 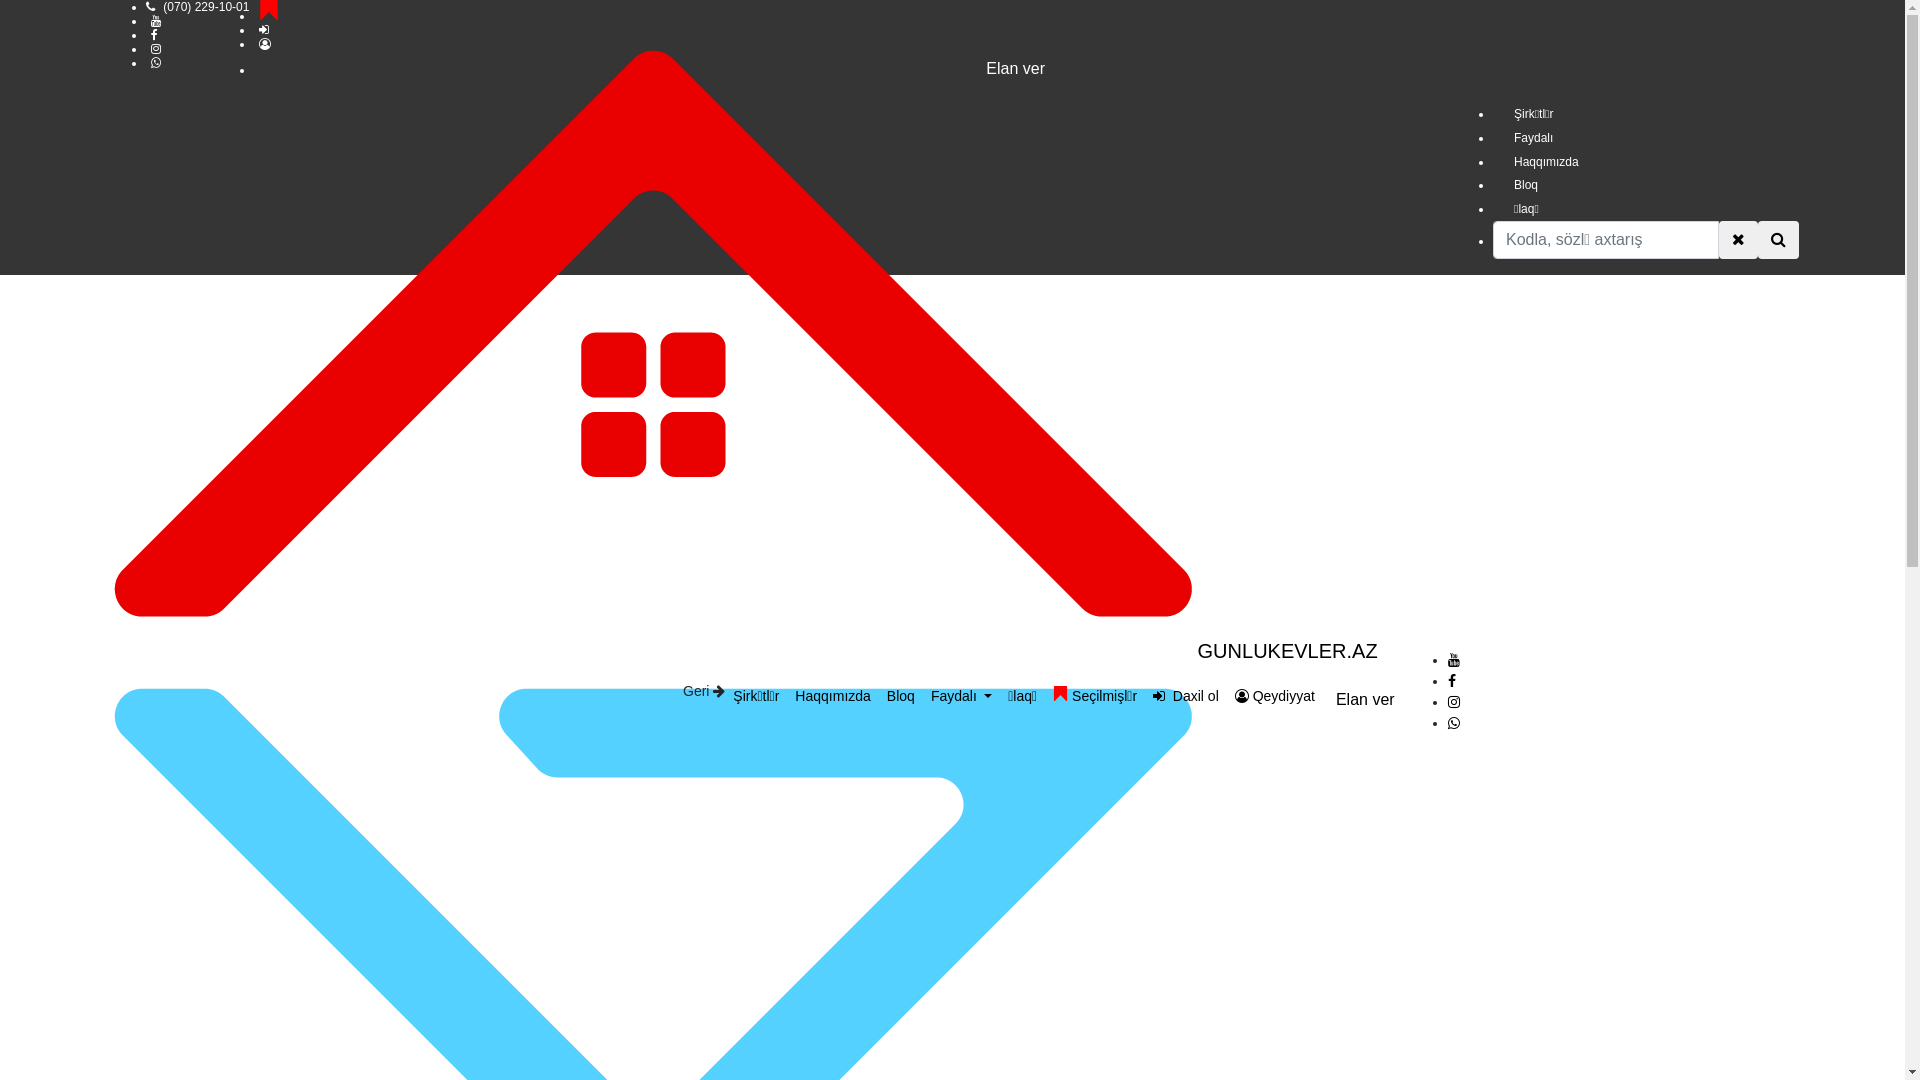 What do you see at coordinates (881, 485) in the screenshot?
I see `3` at bounding box center [881, 485].